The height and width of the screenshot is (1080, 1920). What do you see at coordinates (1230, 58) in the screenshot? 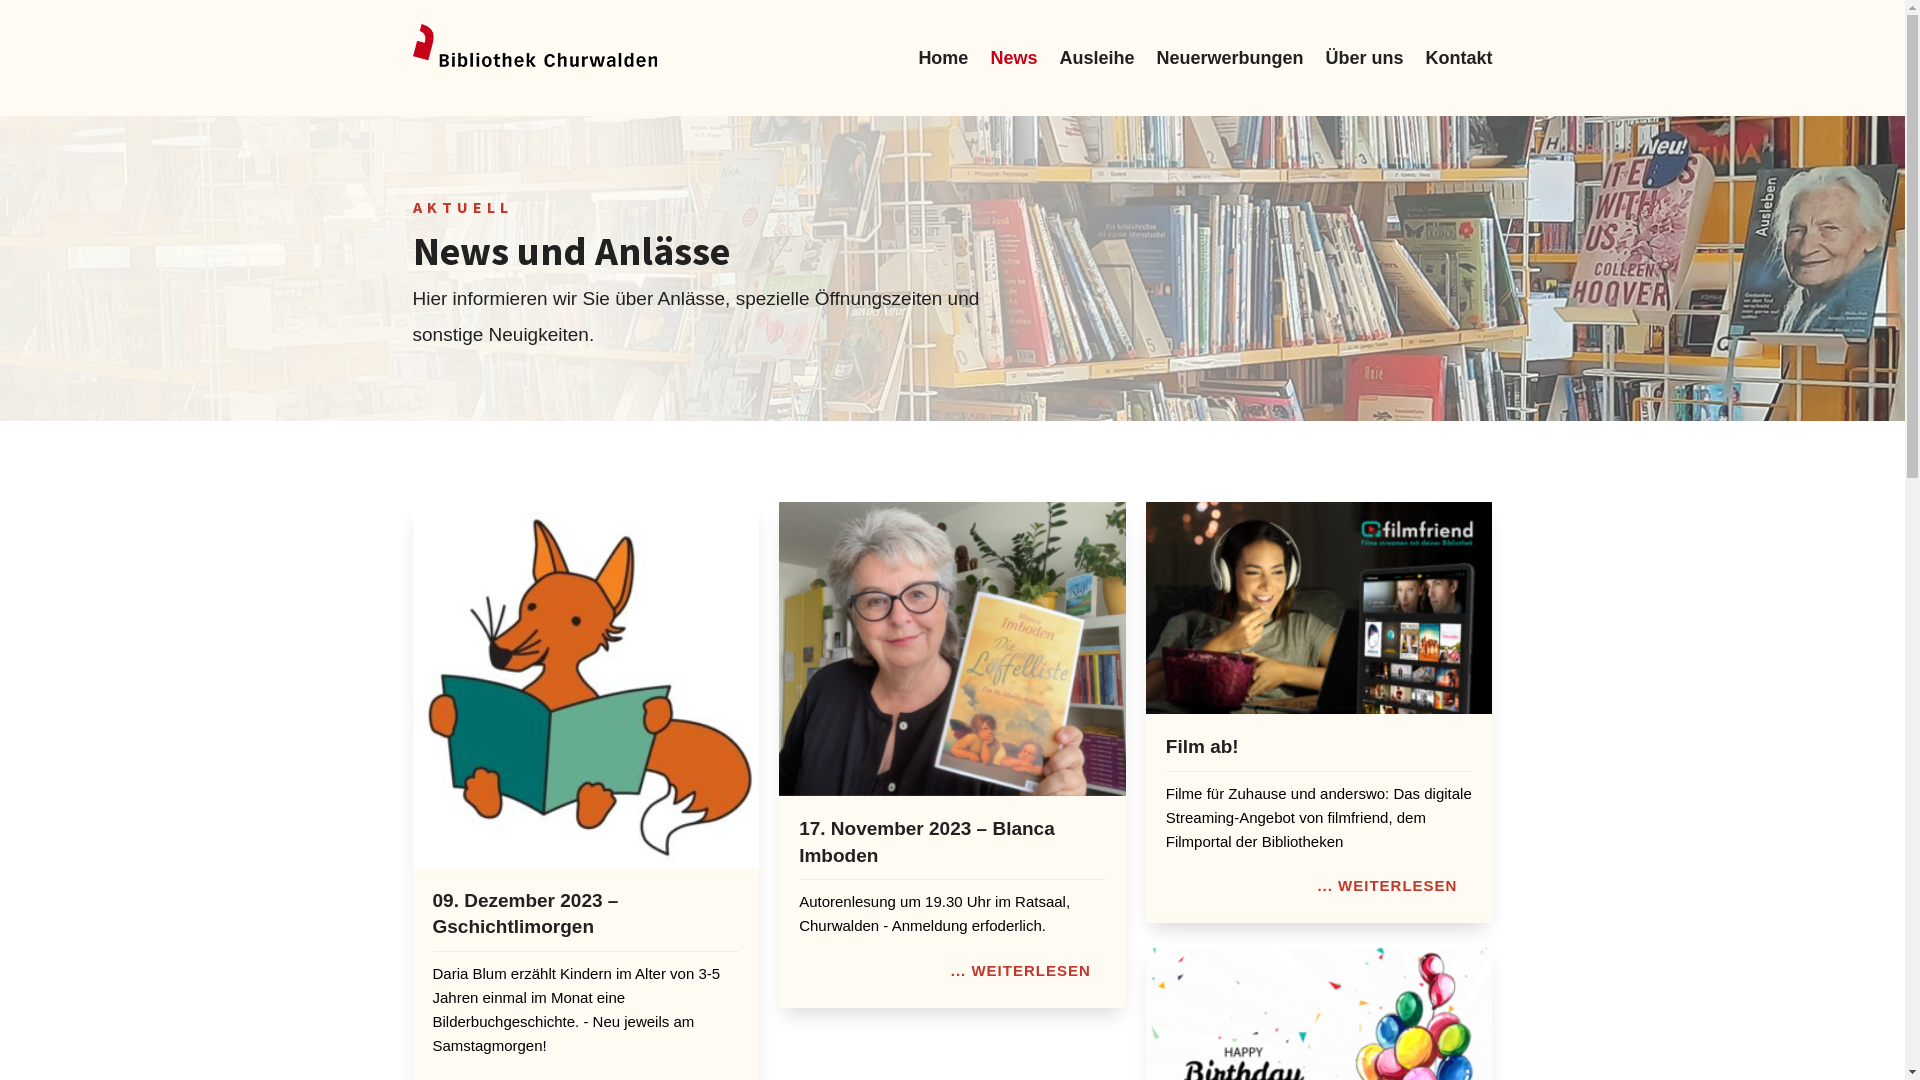
I see `Neuerwerbungen` at bounding box center [1230, 58].